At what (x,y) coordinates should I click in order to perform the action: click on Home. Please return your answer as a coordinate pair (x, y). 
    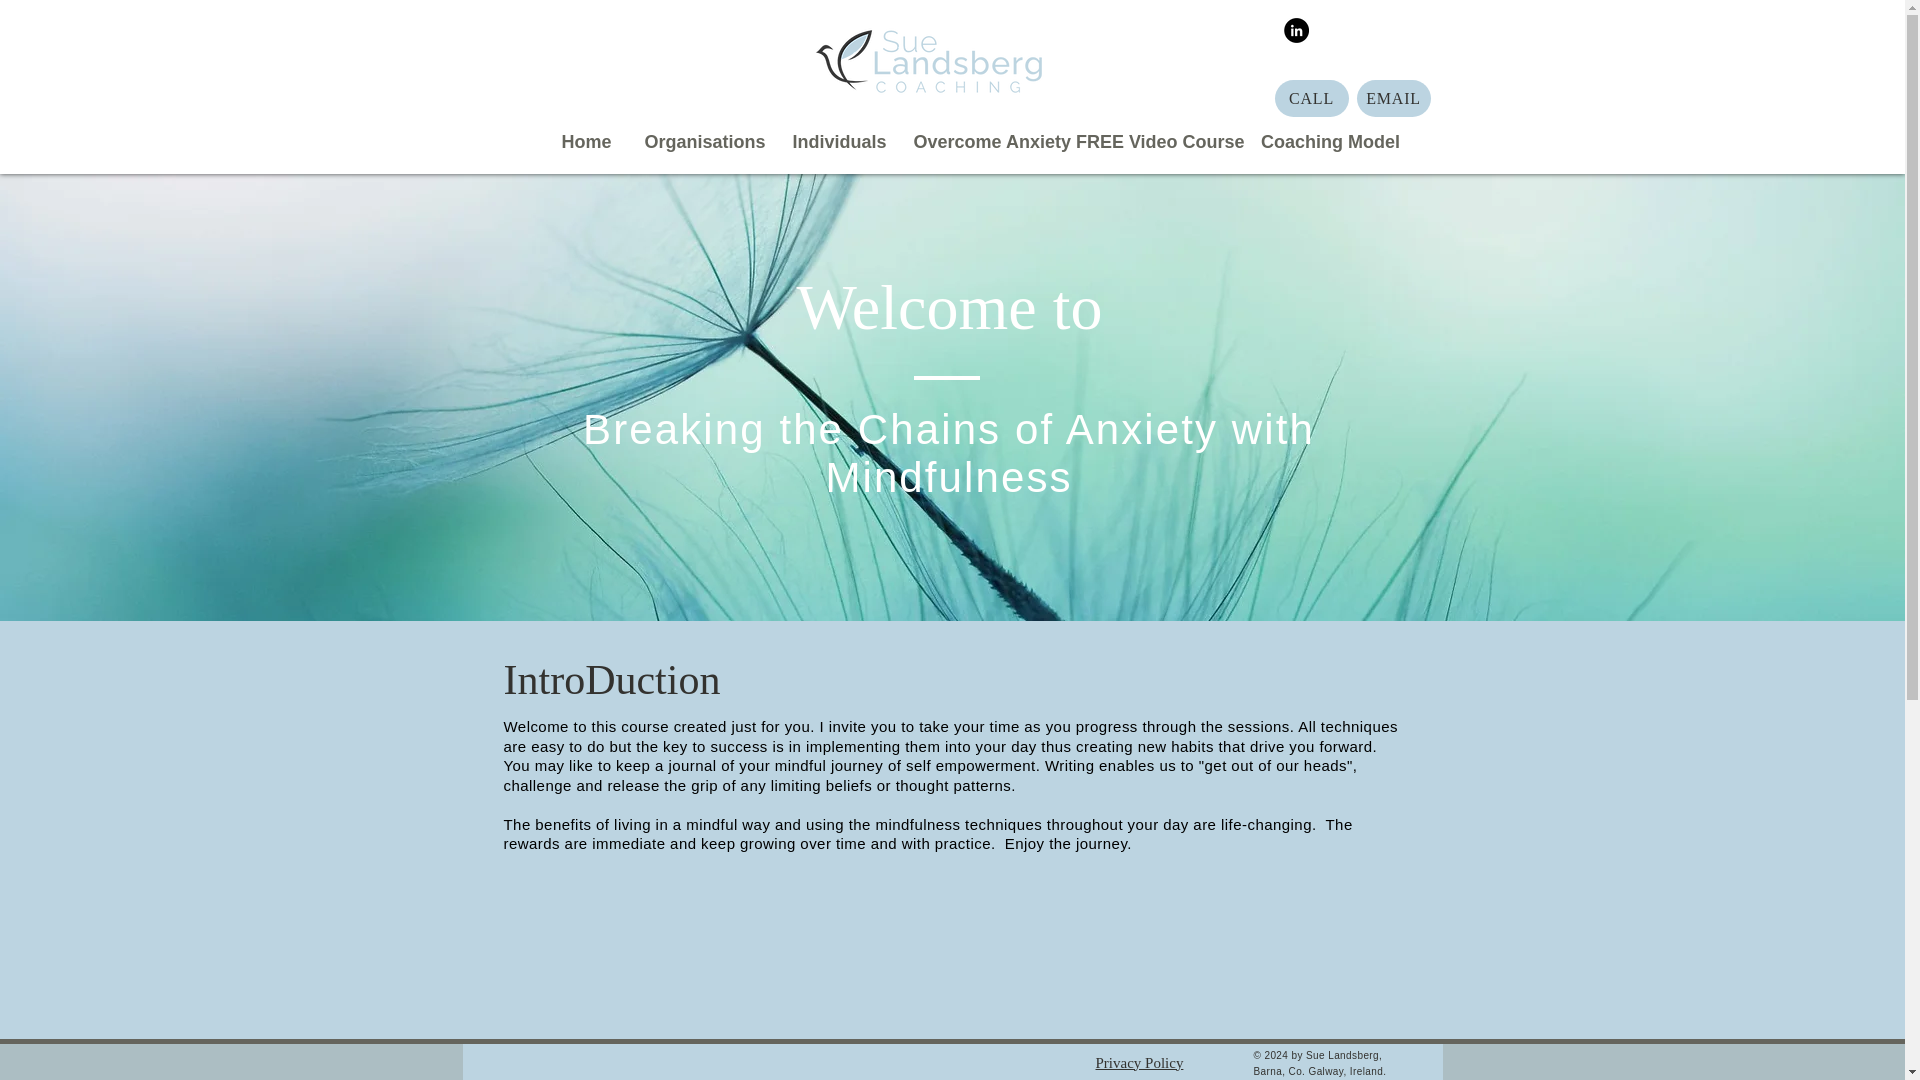
    Looking at the image, I should click on (586, 142).